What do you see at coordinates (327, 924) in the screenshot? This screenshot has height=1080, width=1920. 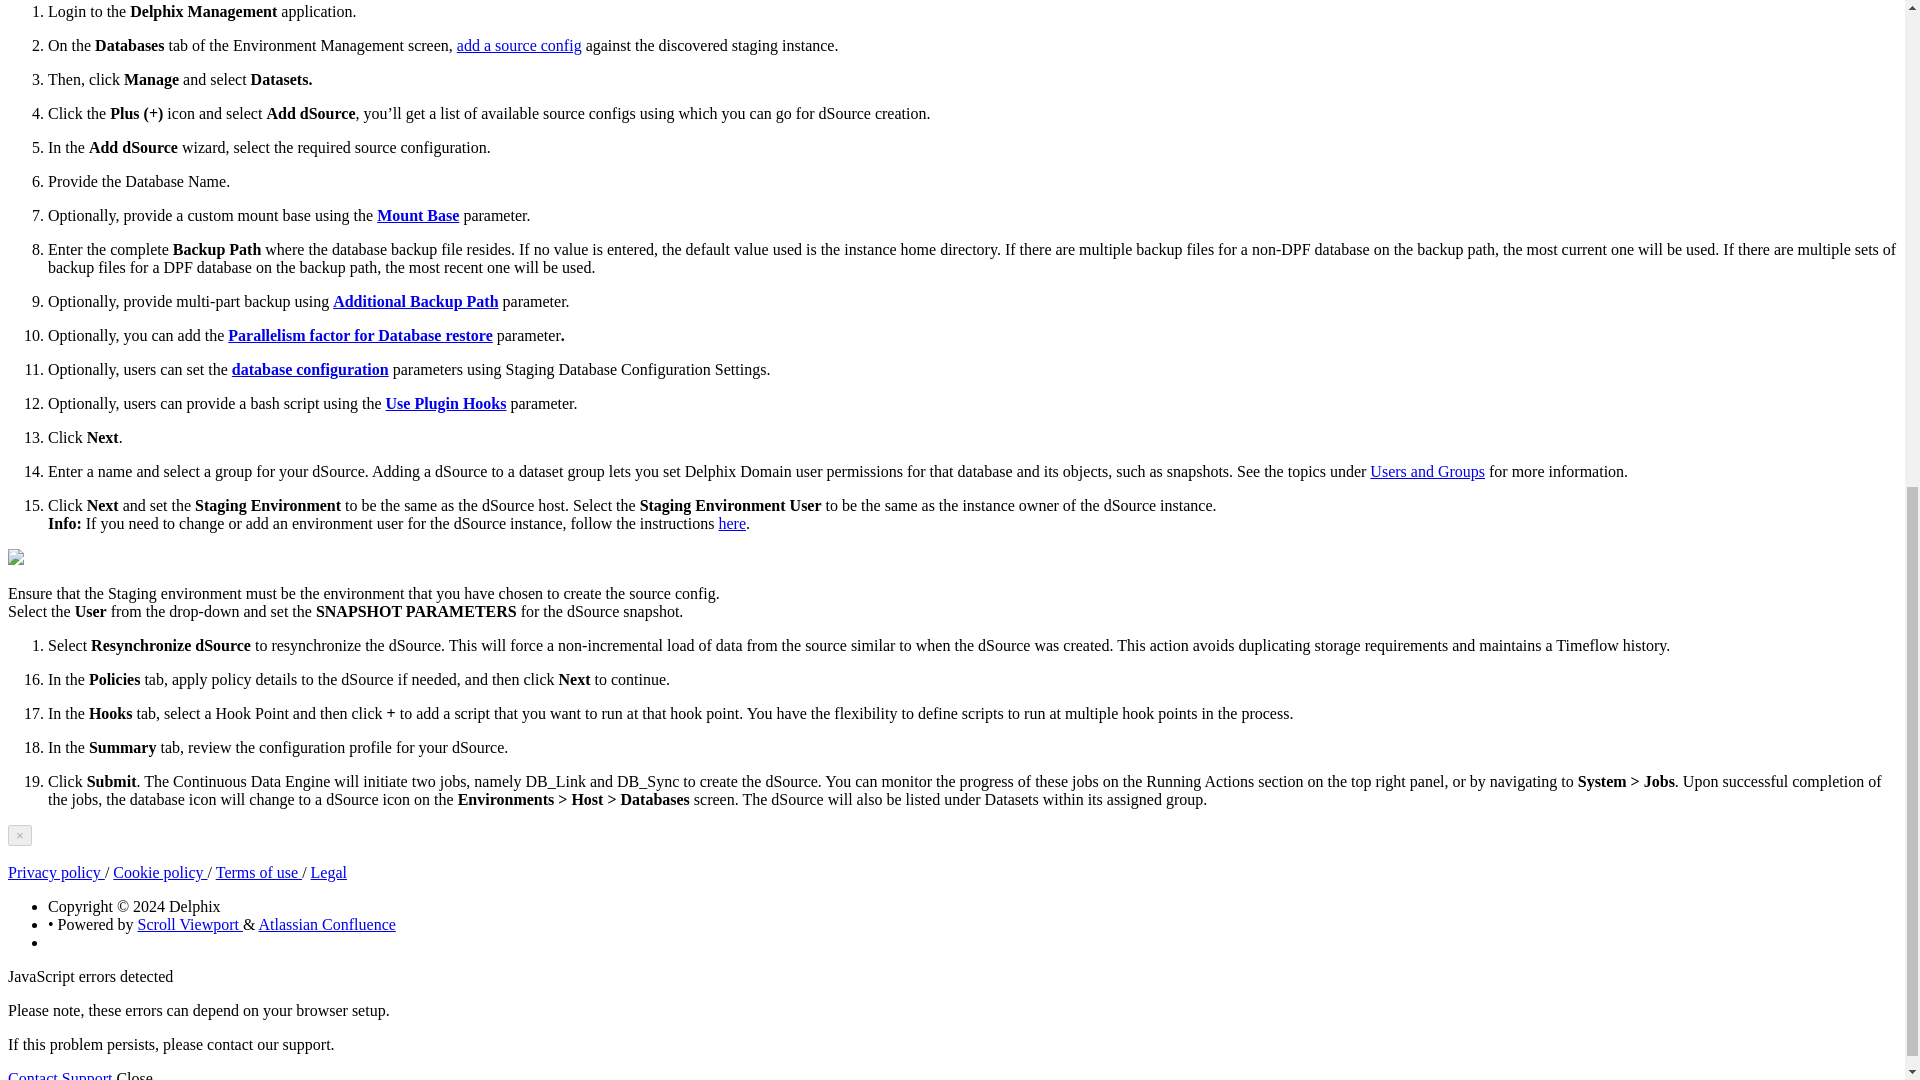 I see `Atlassian Confluence` at bounding box center [327, 924].